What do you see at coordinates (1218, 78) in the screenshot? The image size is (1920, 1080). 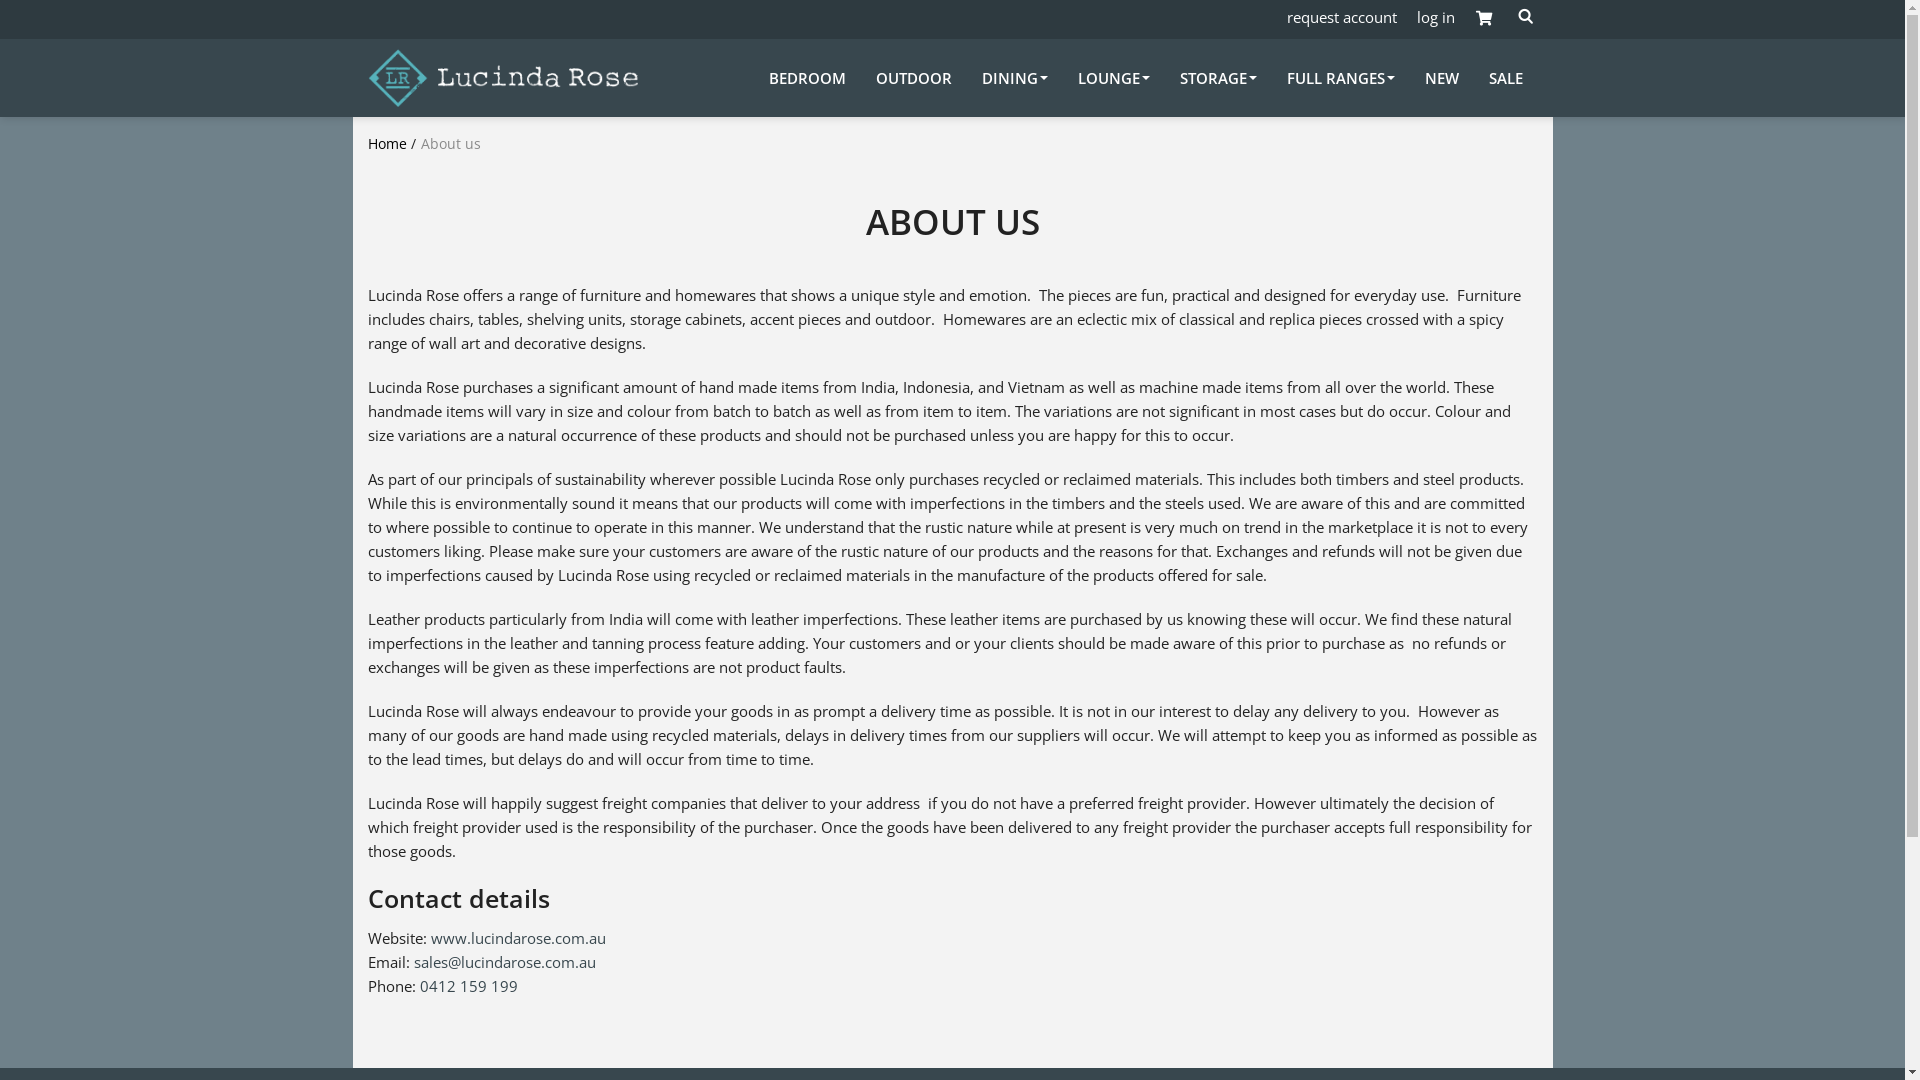 I see `STORAGE` at bounding box center [1218, 78].